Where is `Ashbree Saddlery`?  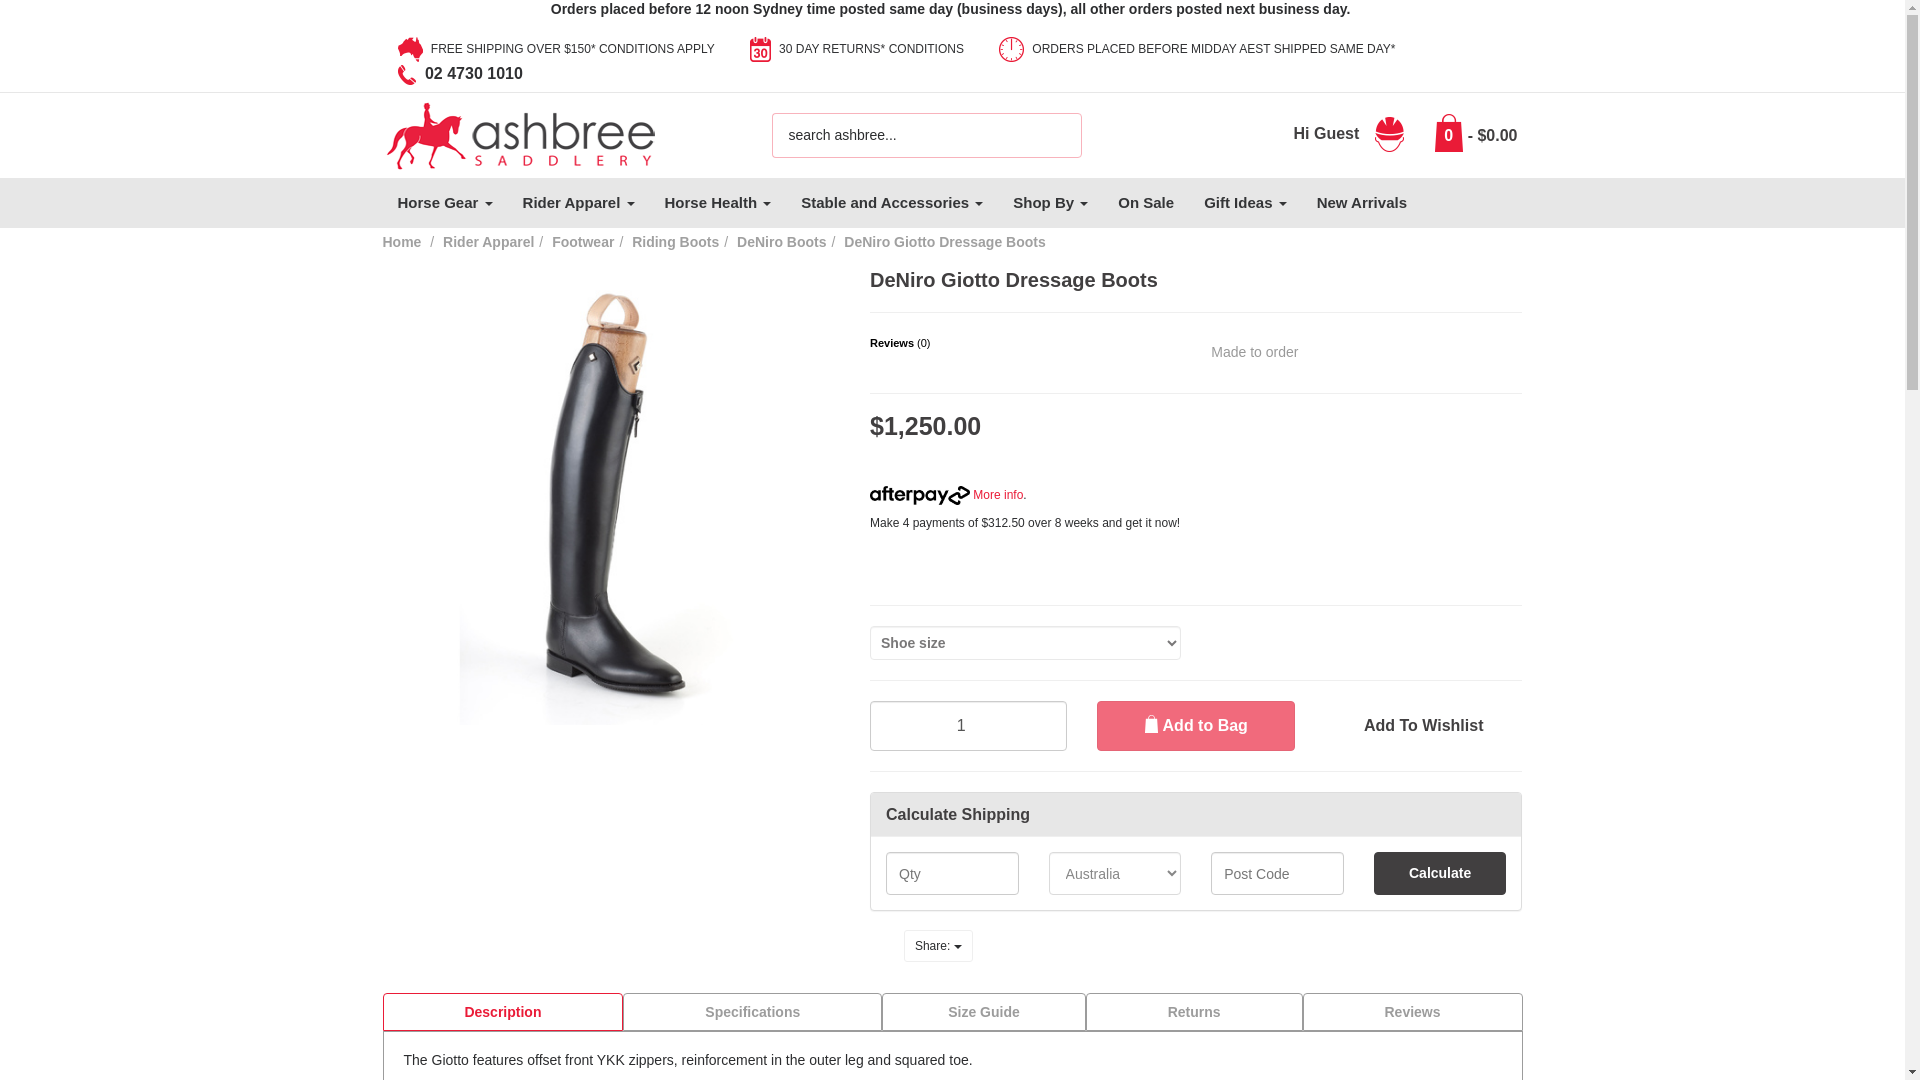
Ashbree Saddlery is located at coordinates (520, 134).